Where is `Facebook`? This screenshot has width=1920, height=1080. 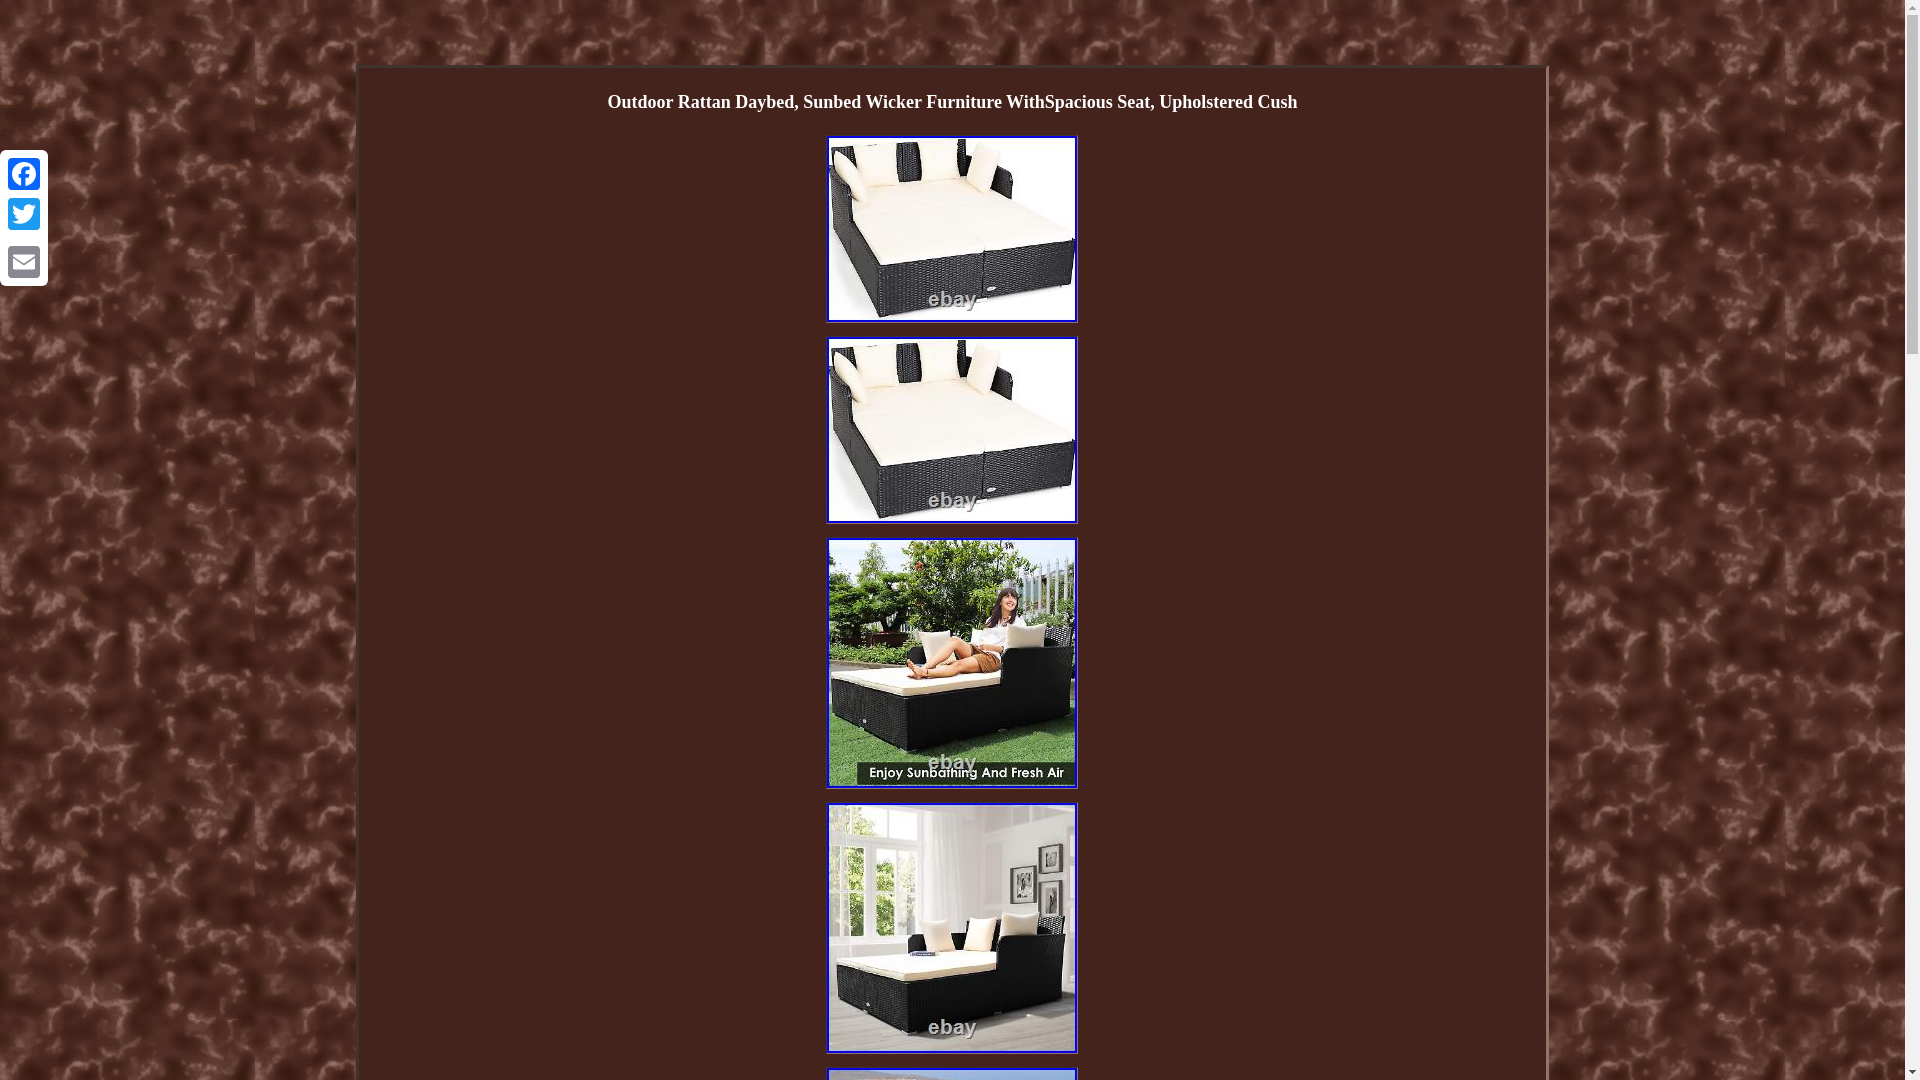 Facebook is located at coordinates (24, 174).